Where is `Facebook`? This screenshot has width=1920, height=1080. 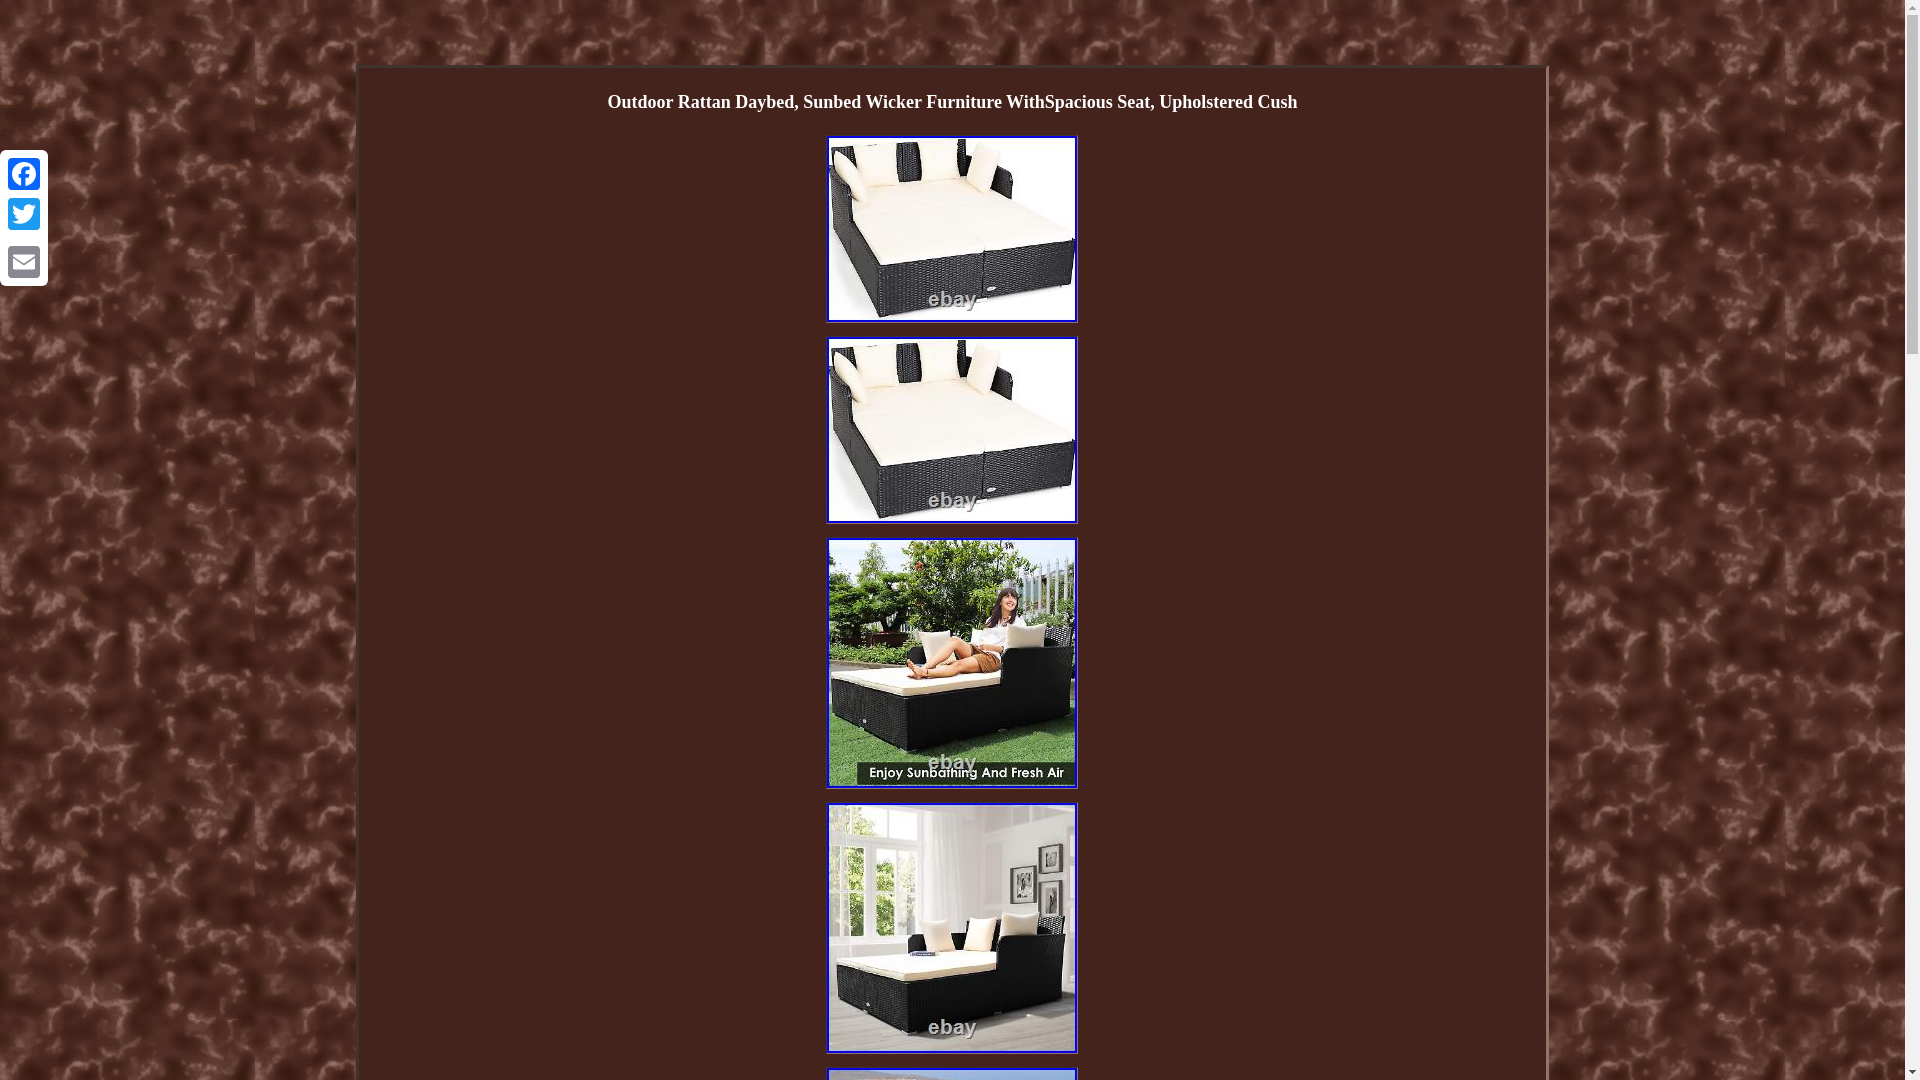 Facebook is located at coordinates (24, 174).